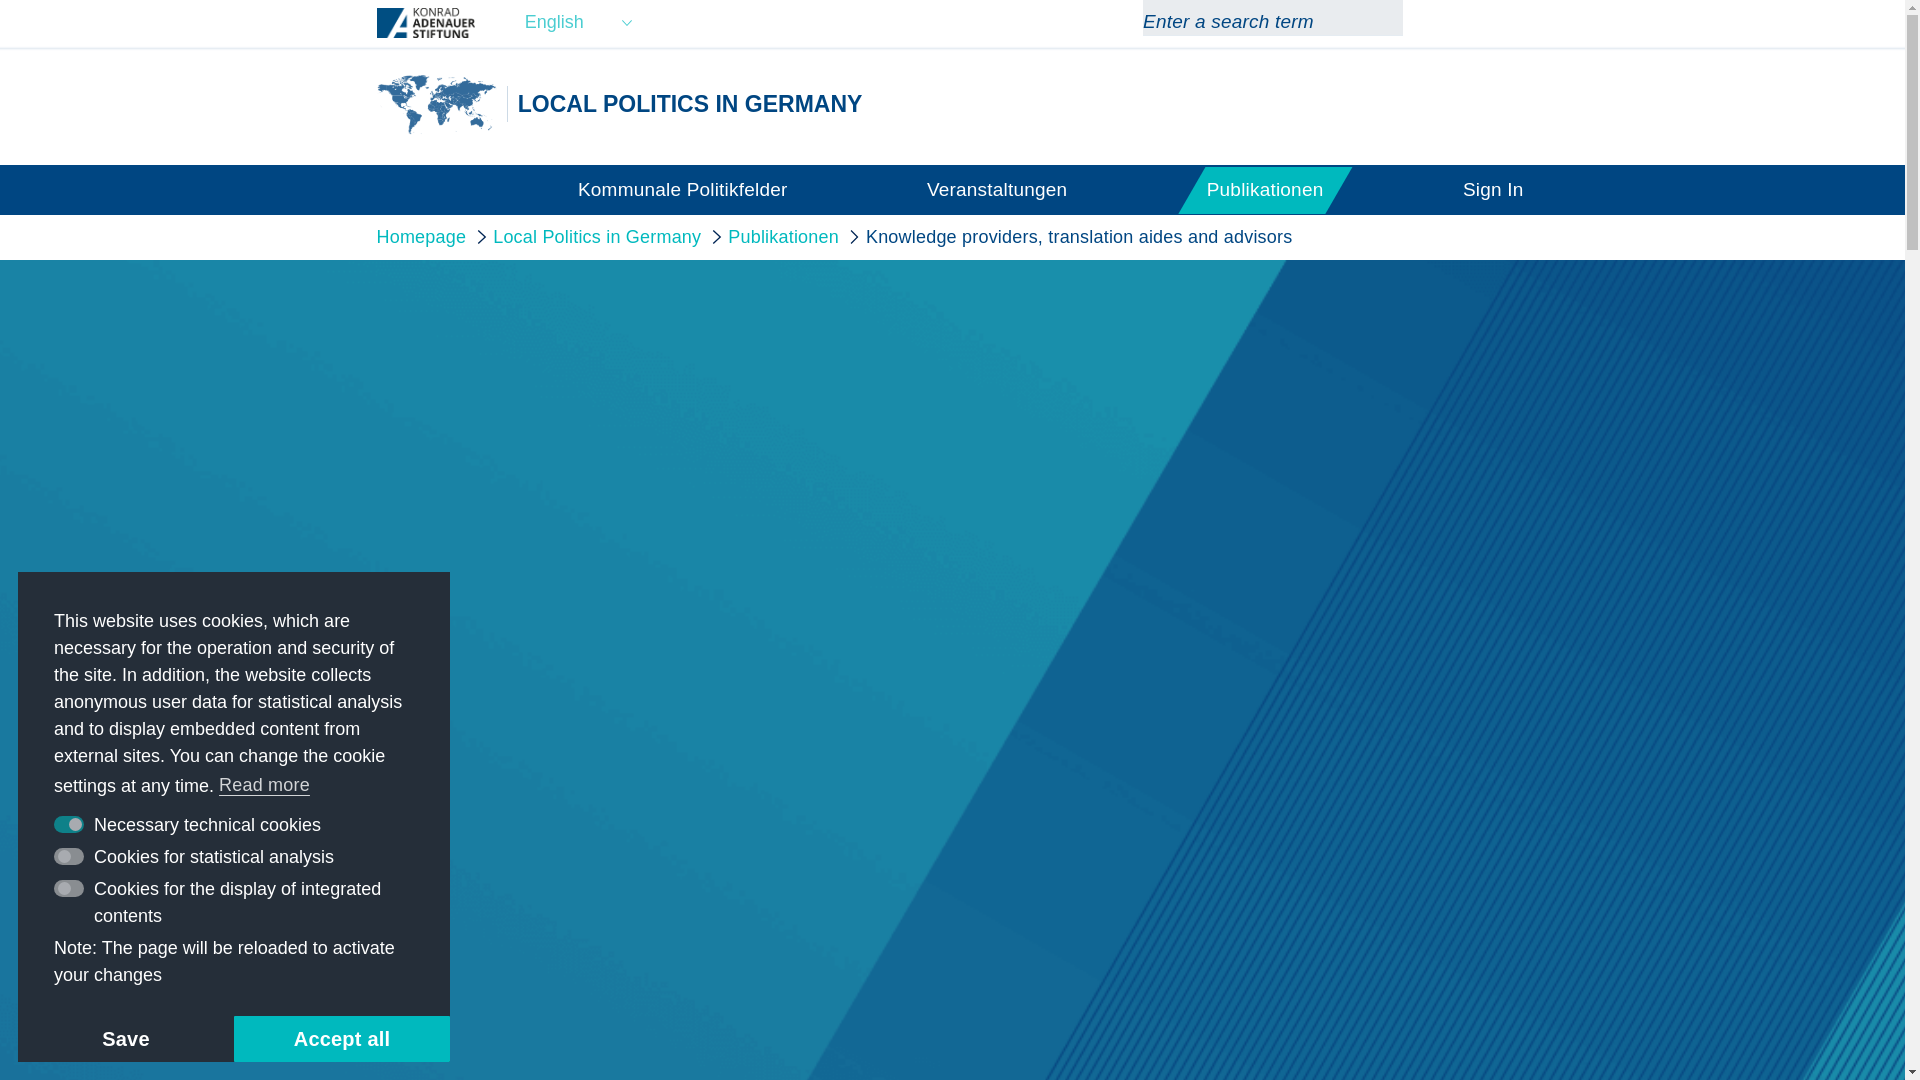 This screenshot has width=1920, height=1080. Describe the element at coordinates (265, 786) in the screenshot. I see `Read more` at that location.